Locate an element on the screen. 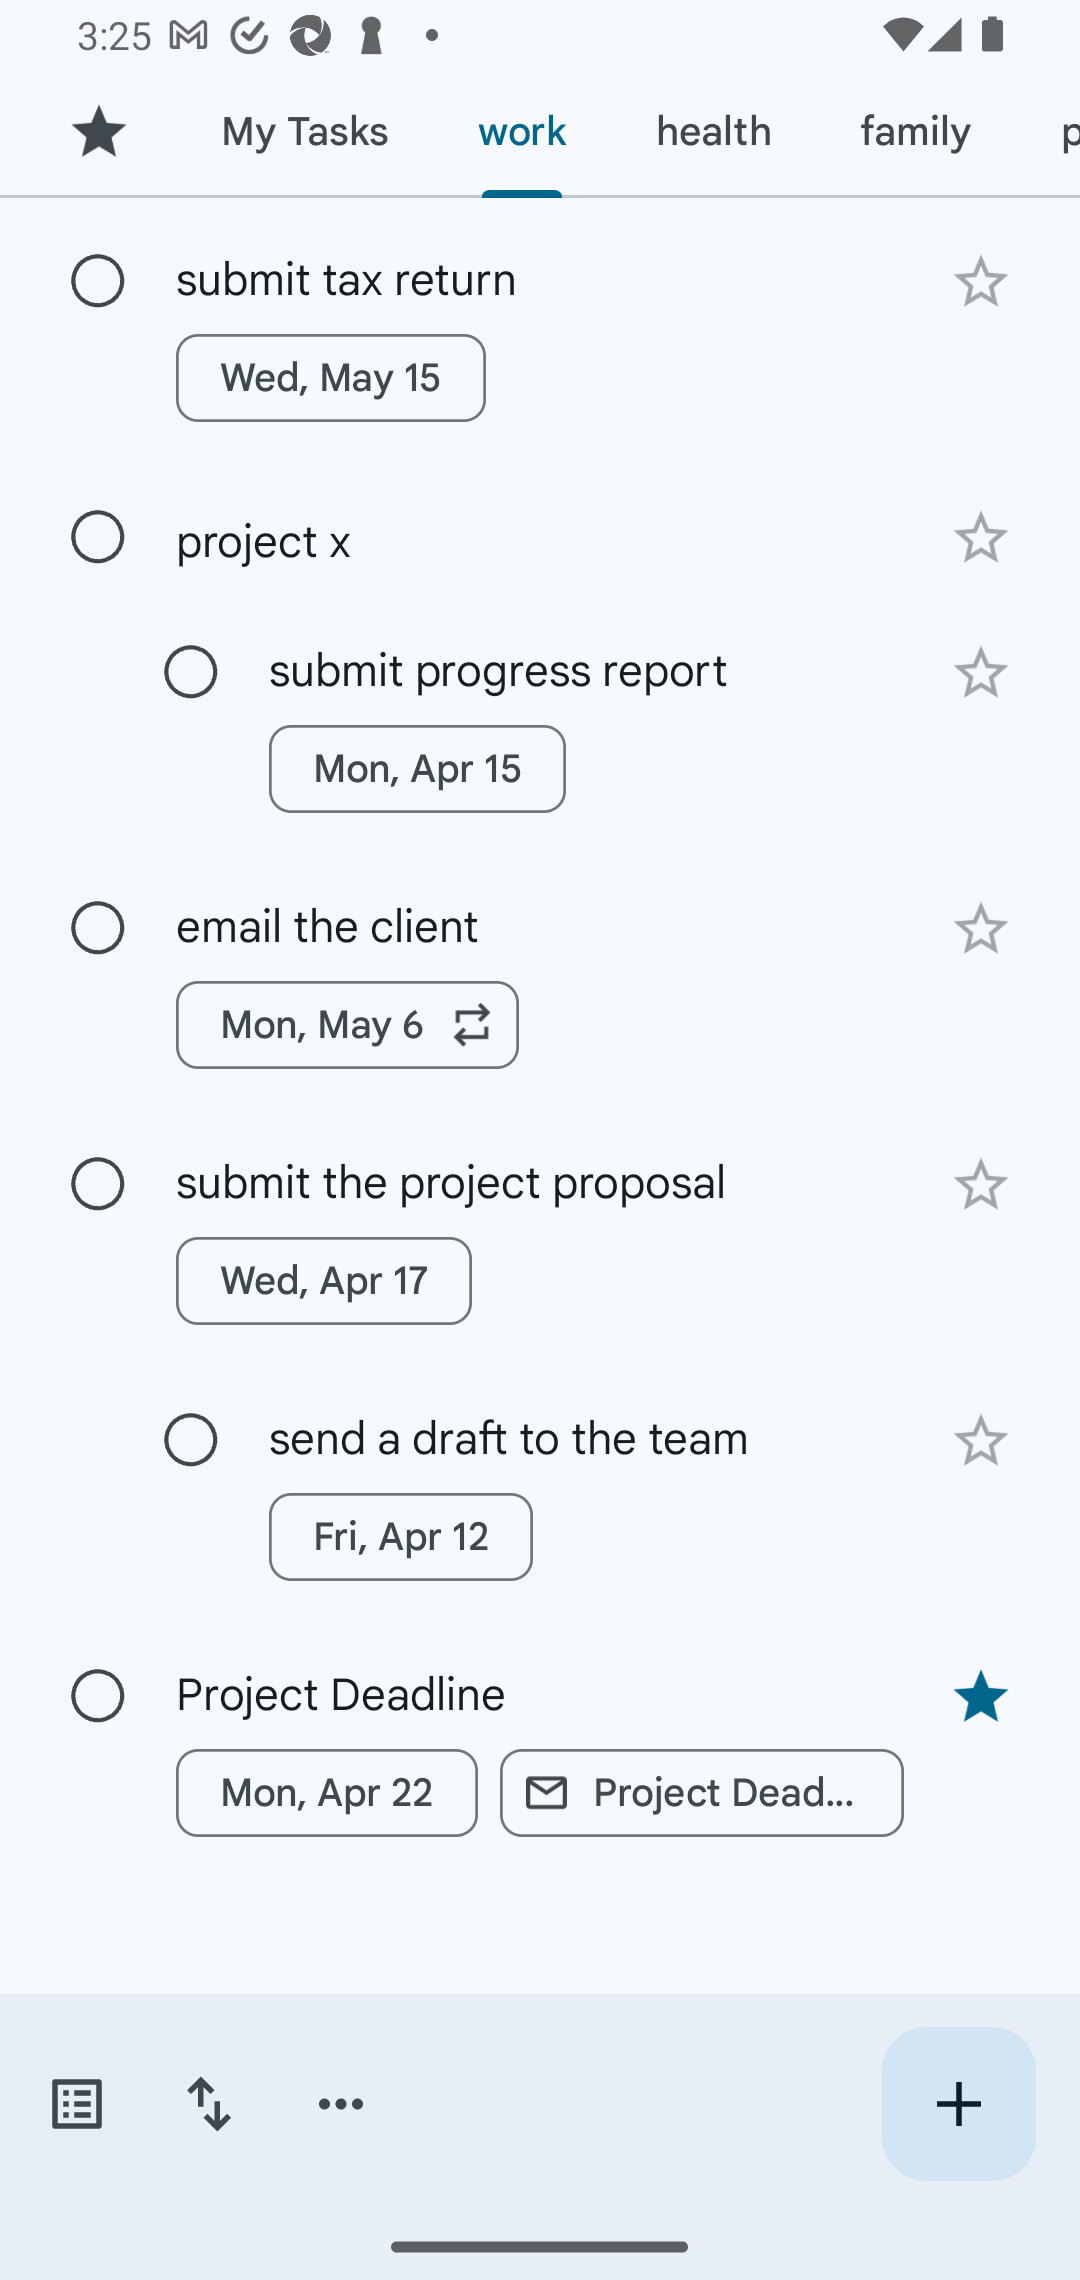 The width and height of the screenshot is (1080, 2280). Switch task lists is located at coordinates (76, 2104).